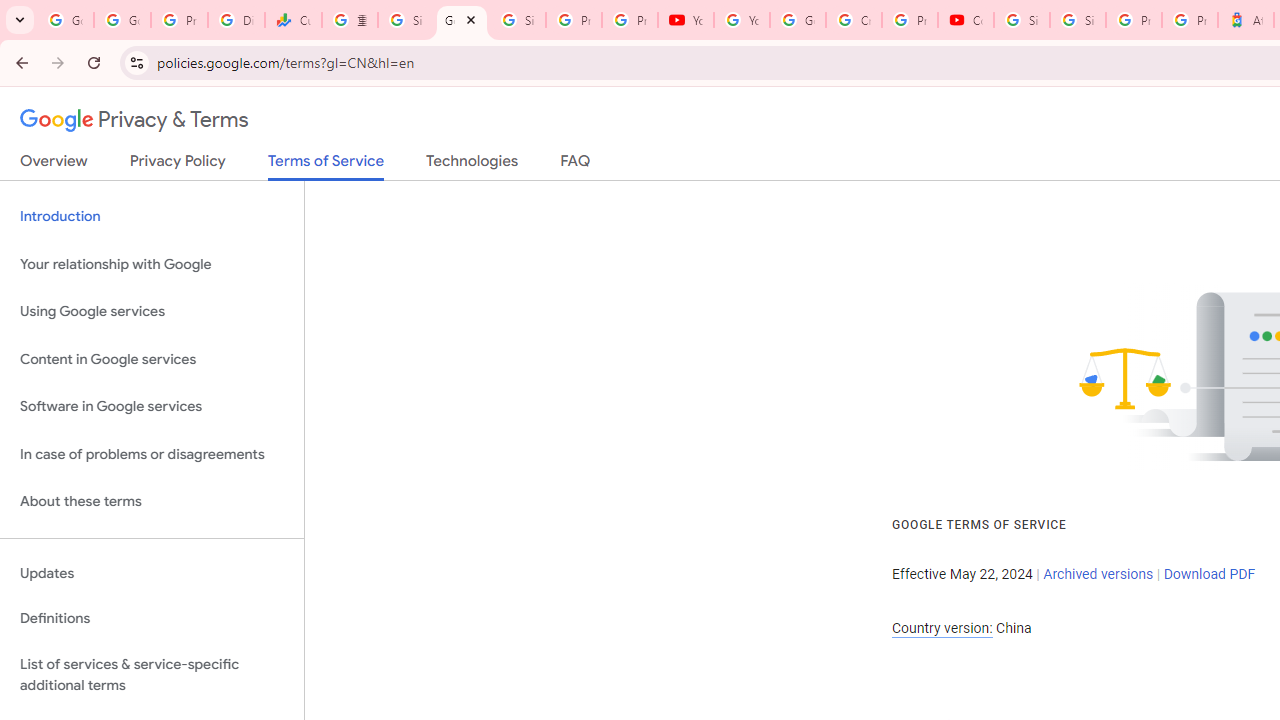 This screenshot has height=720, width=1280. What do you see at coordinates (152, 407) in the screenshot?
I see `Software in Google services` at bounding box center [152, 407].